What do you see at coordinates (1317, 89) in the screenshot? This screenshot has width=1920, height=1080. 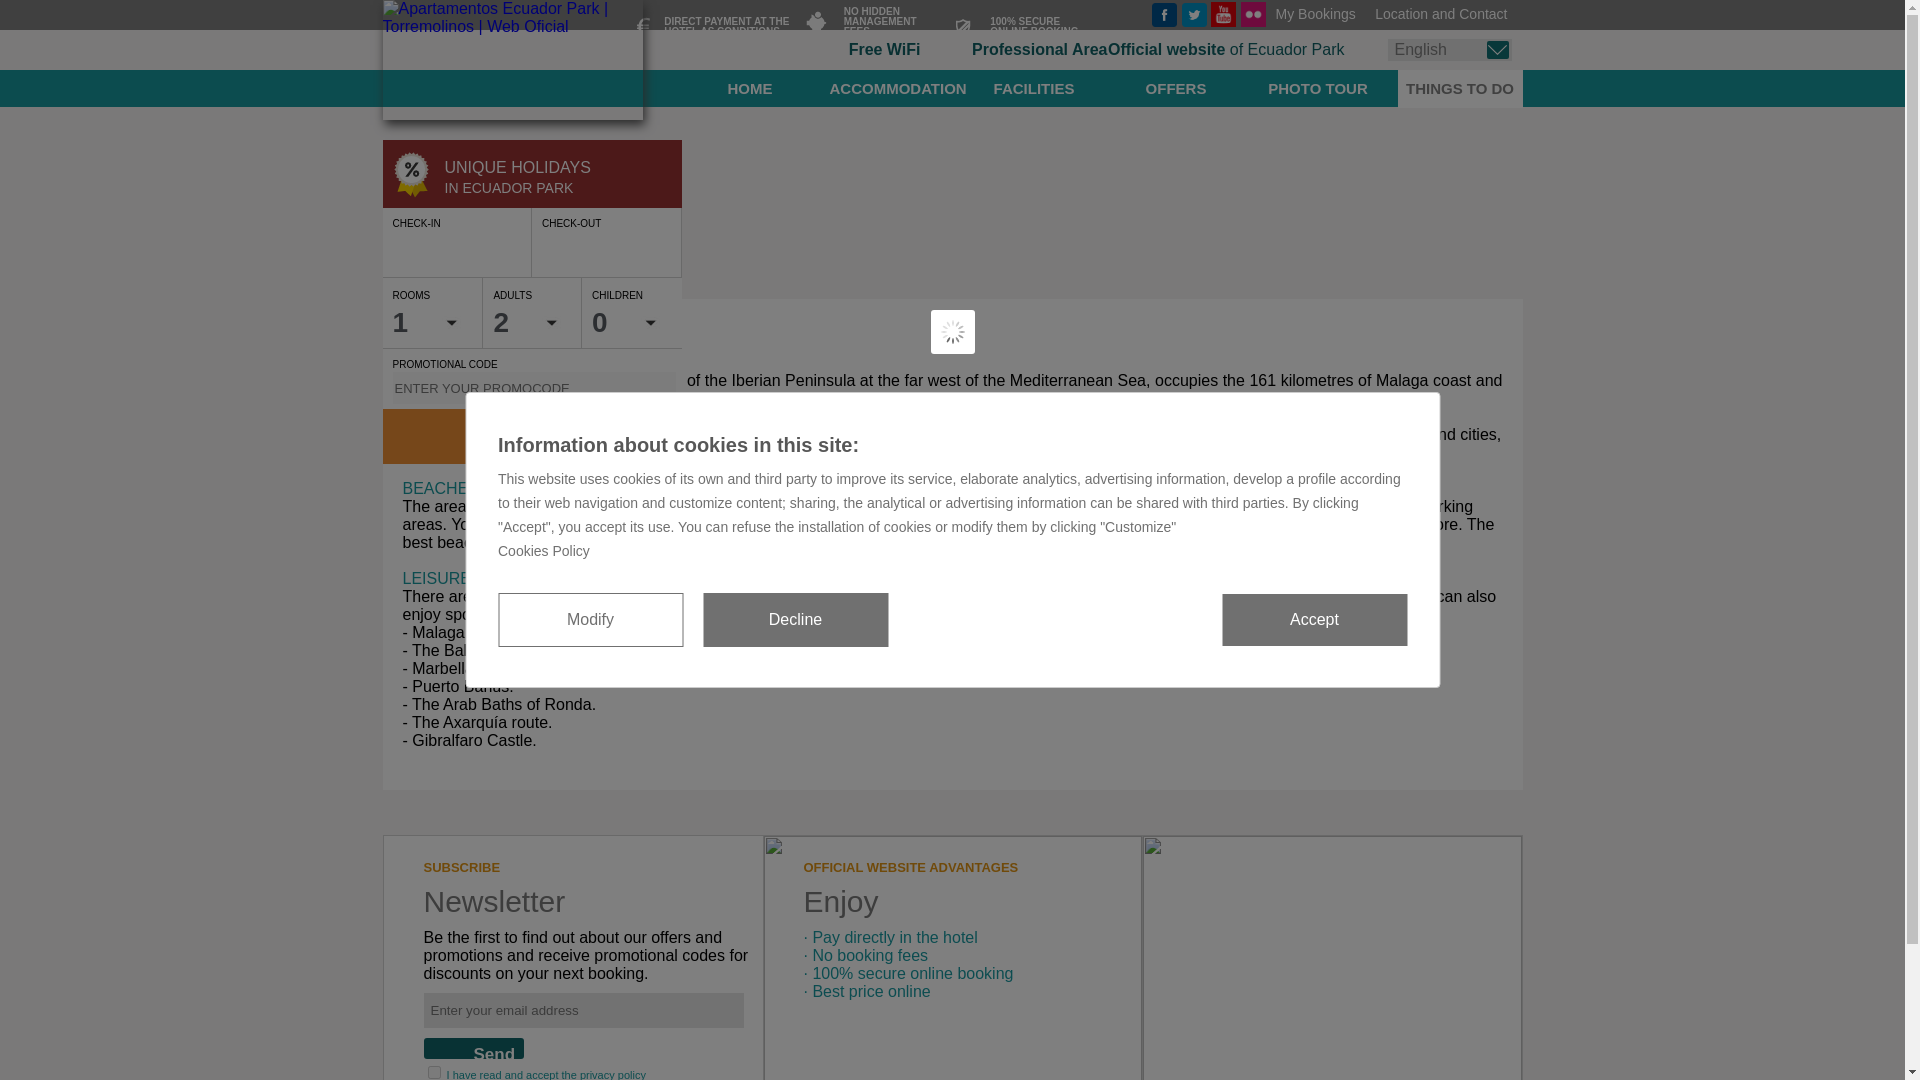 I see `PHOTO TOUR` at bounding box center [1317, 89].